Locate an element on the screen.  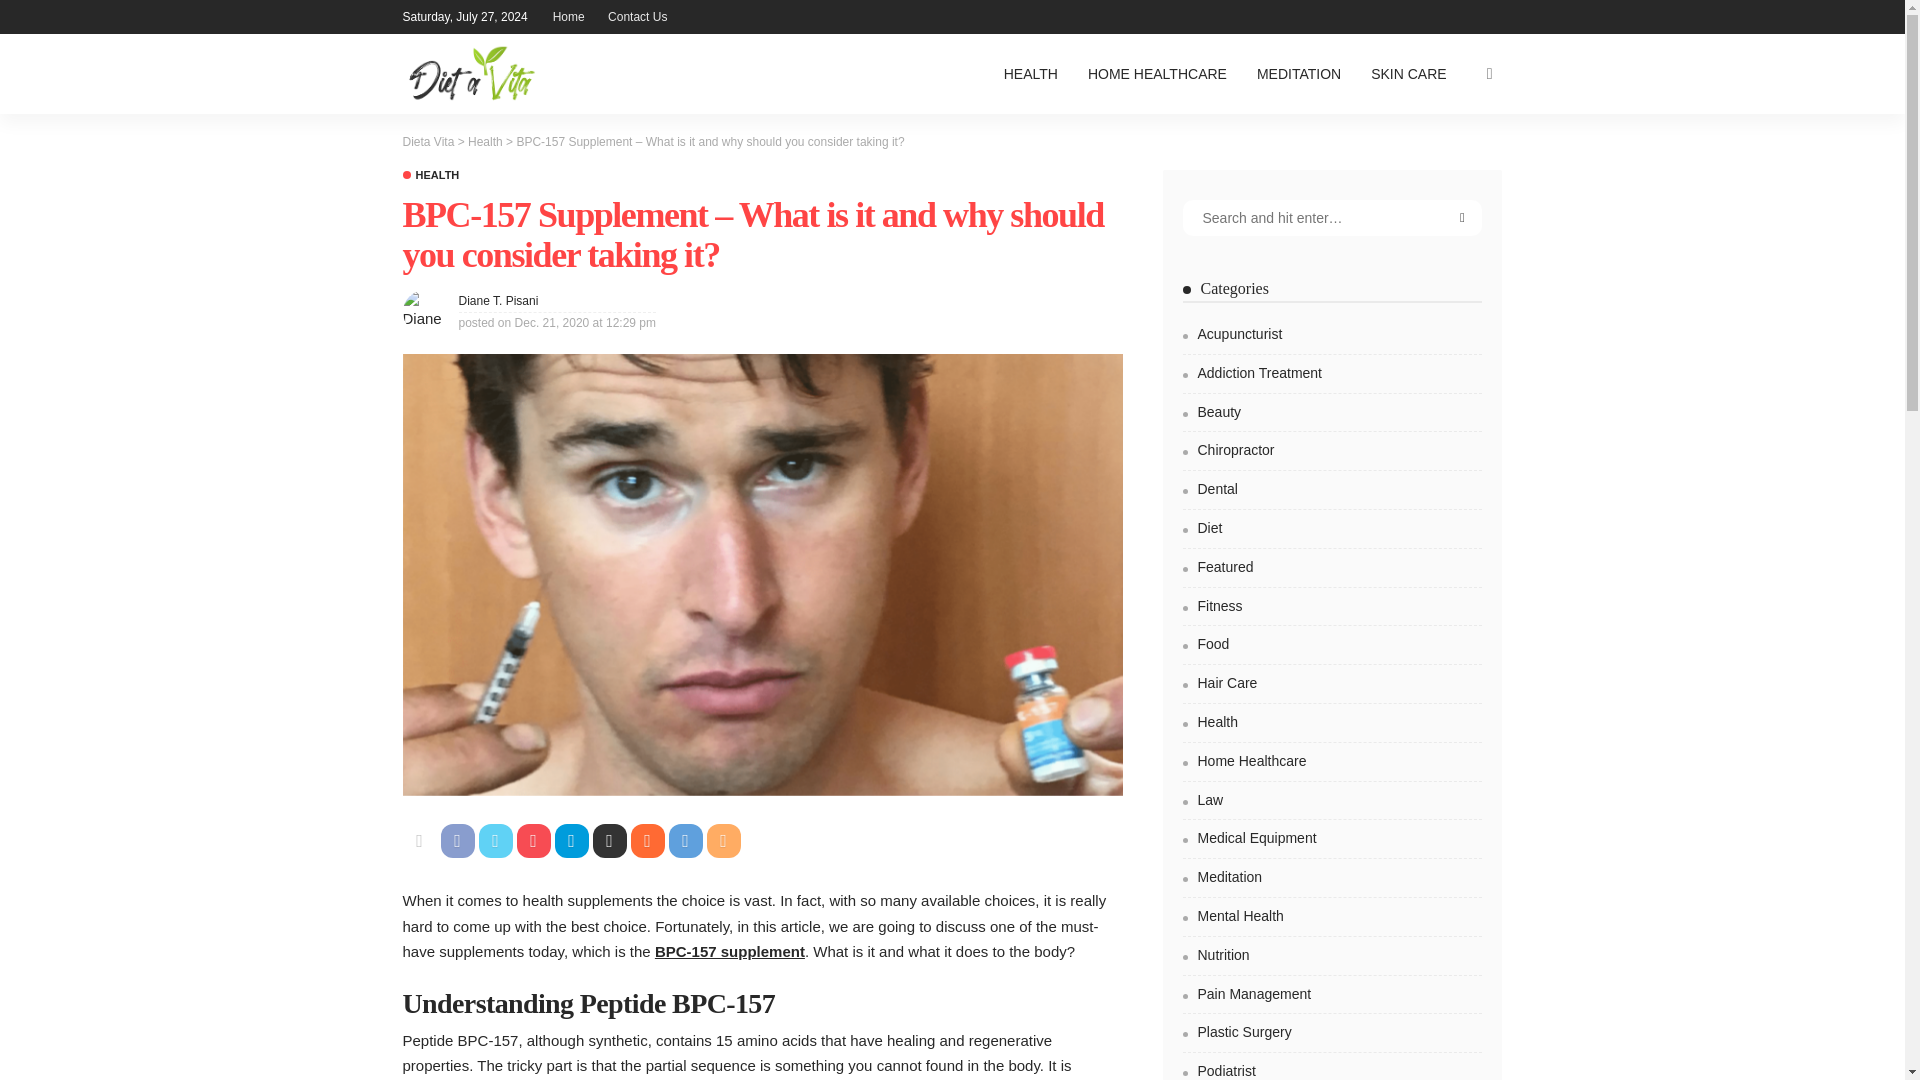
HOME HEALTHCARE is located at coordinates (1158, 74).